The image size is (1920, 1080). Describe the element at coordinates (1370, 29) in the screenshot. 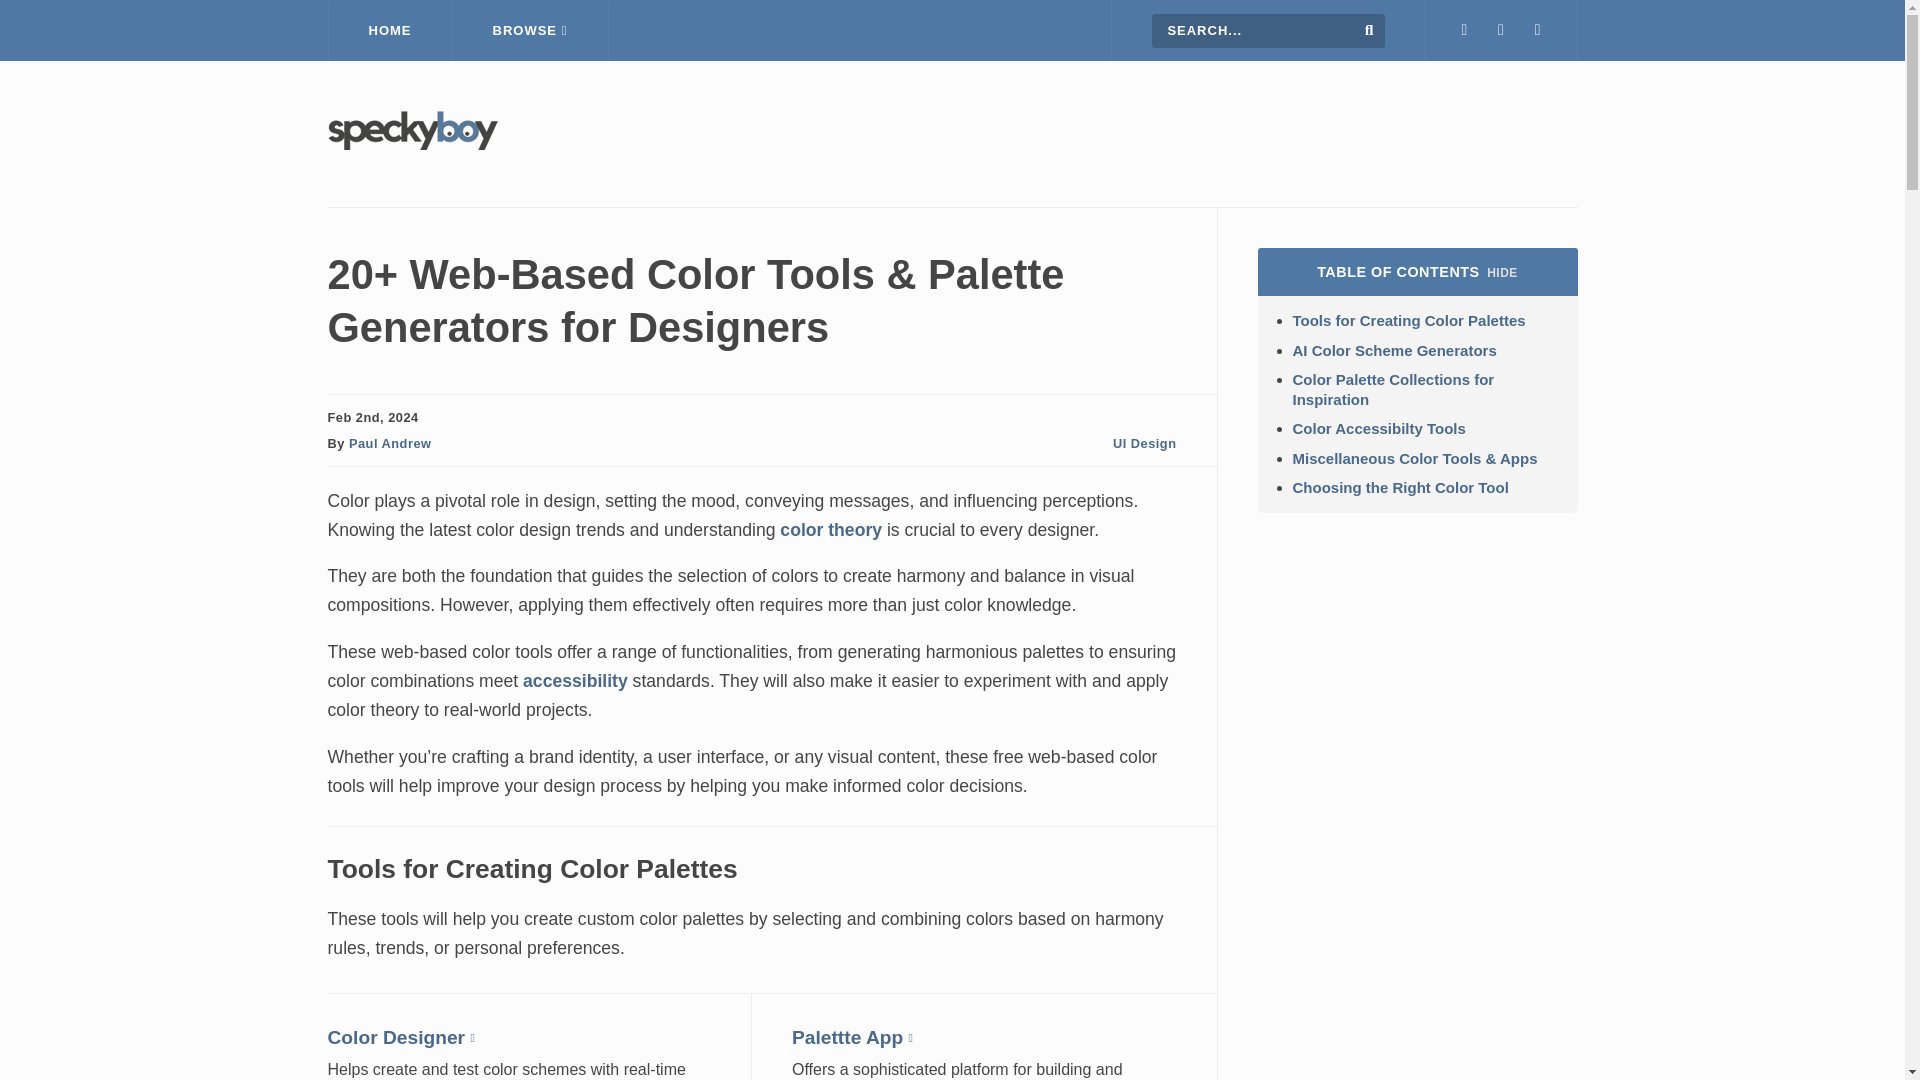

I see `Search` at that location.